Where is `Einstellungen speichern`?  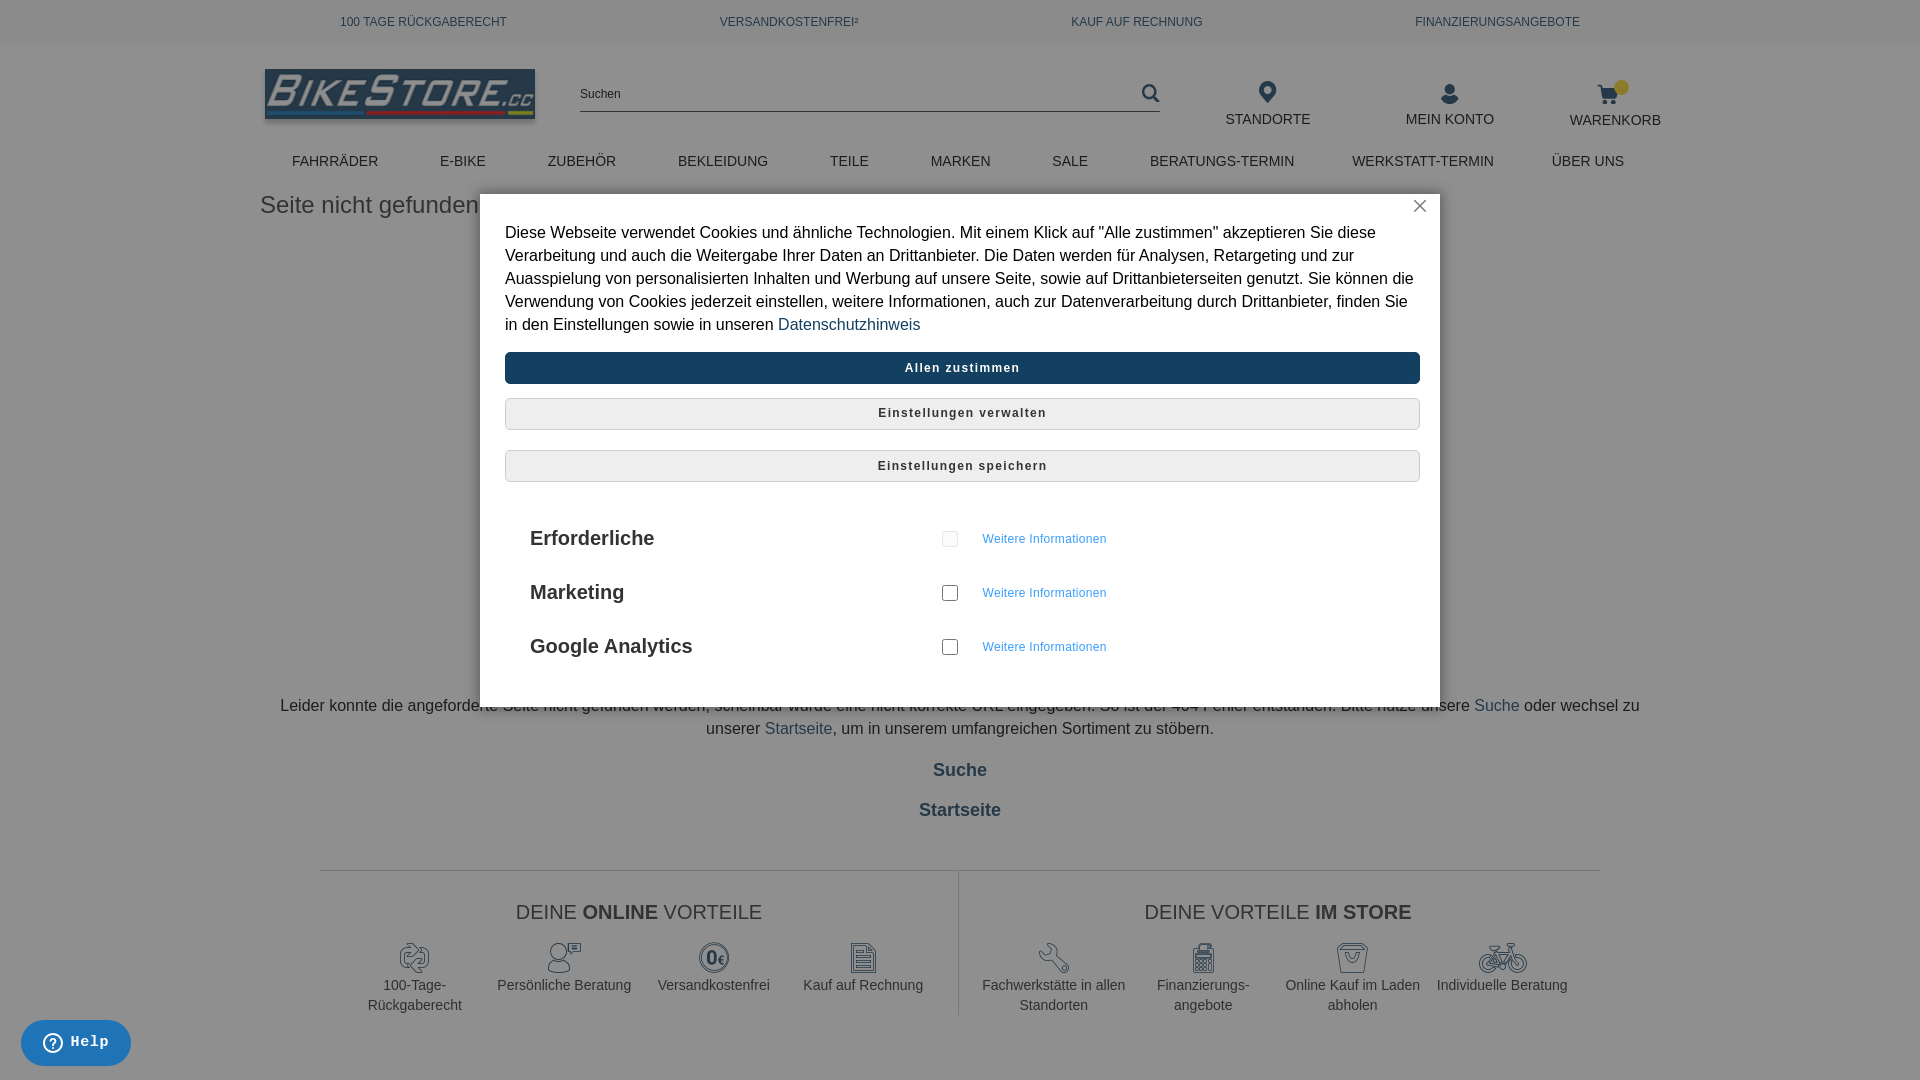 Einstellungen speichern is located at coordinates (962, 466).